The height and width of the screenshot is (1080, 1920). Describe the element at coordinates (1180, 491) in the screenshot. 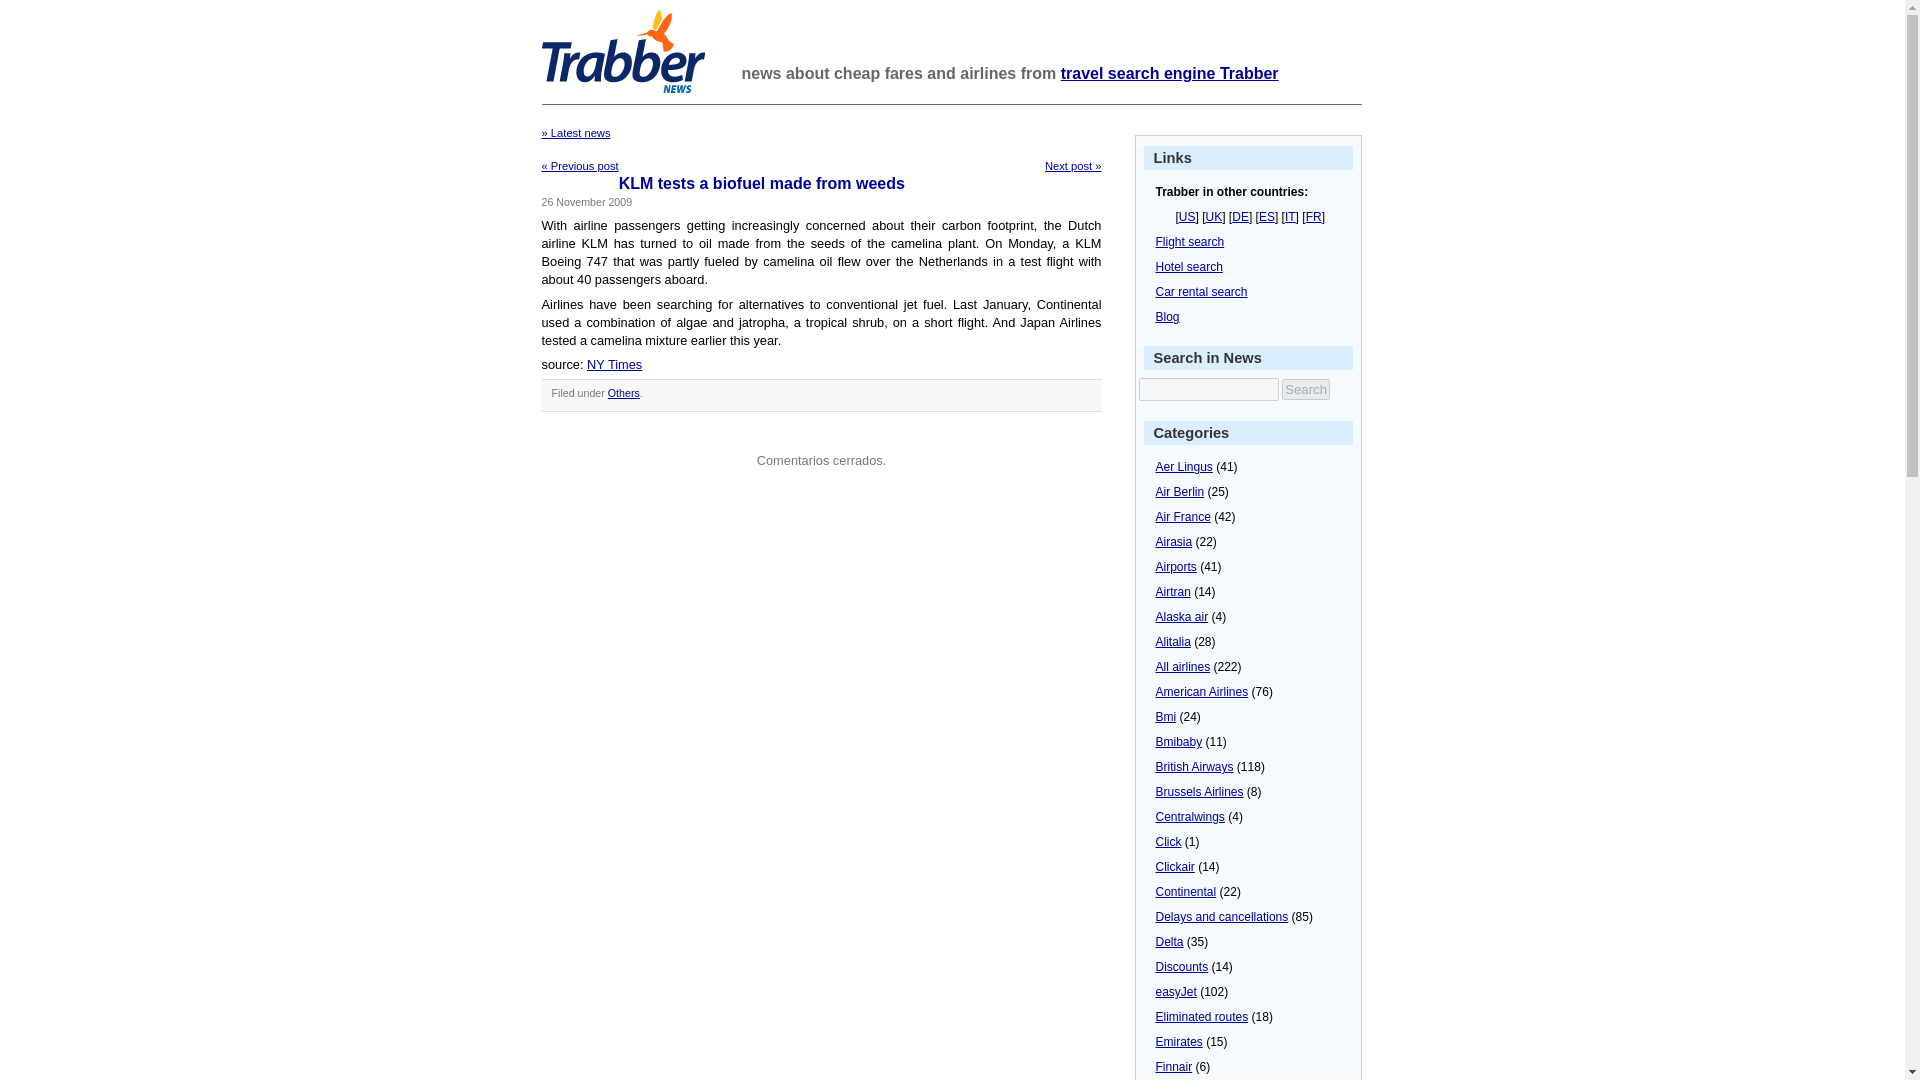

I see `Air Berlin` at that location.